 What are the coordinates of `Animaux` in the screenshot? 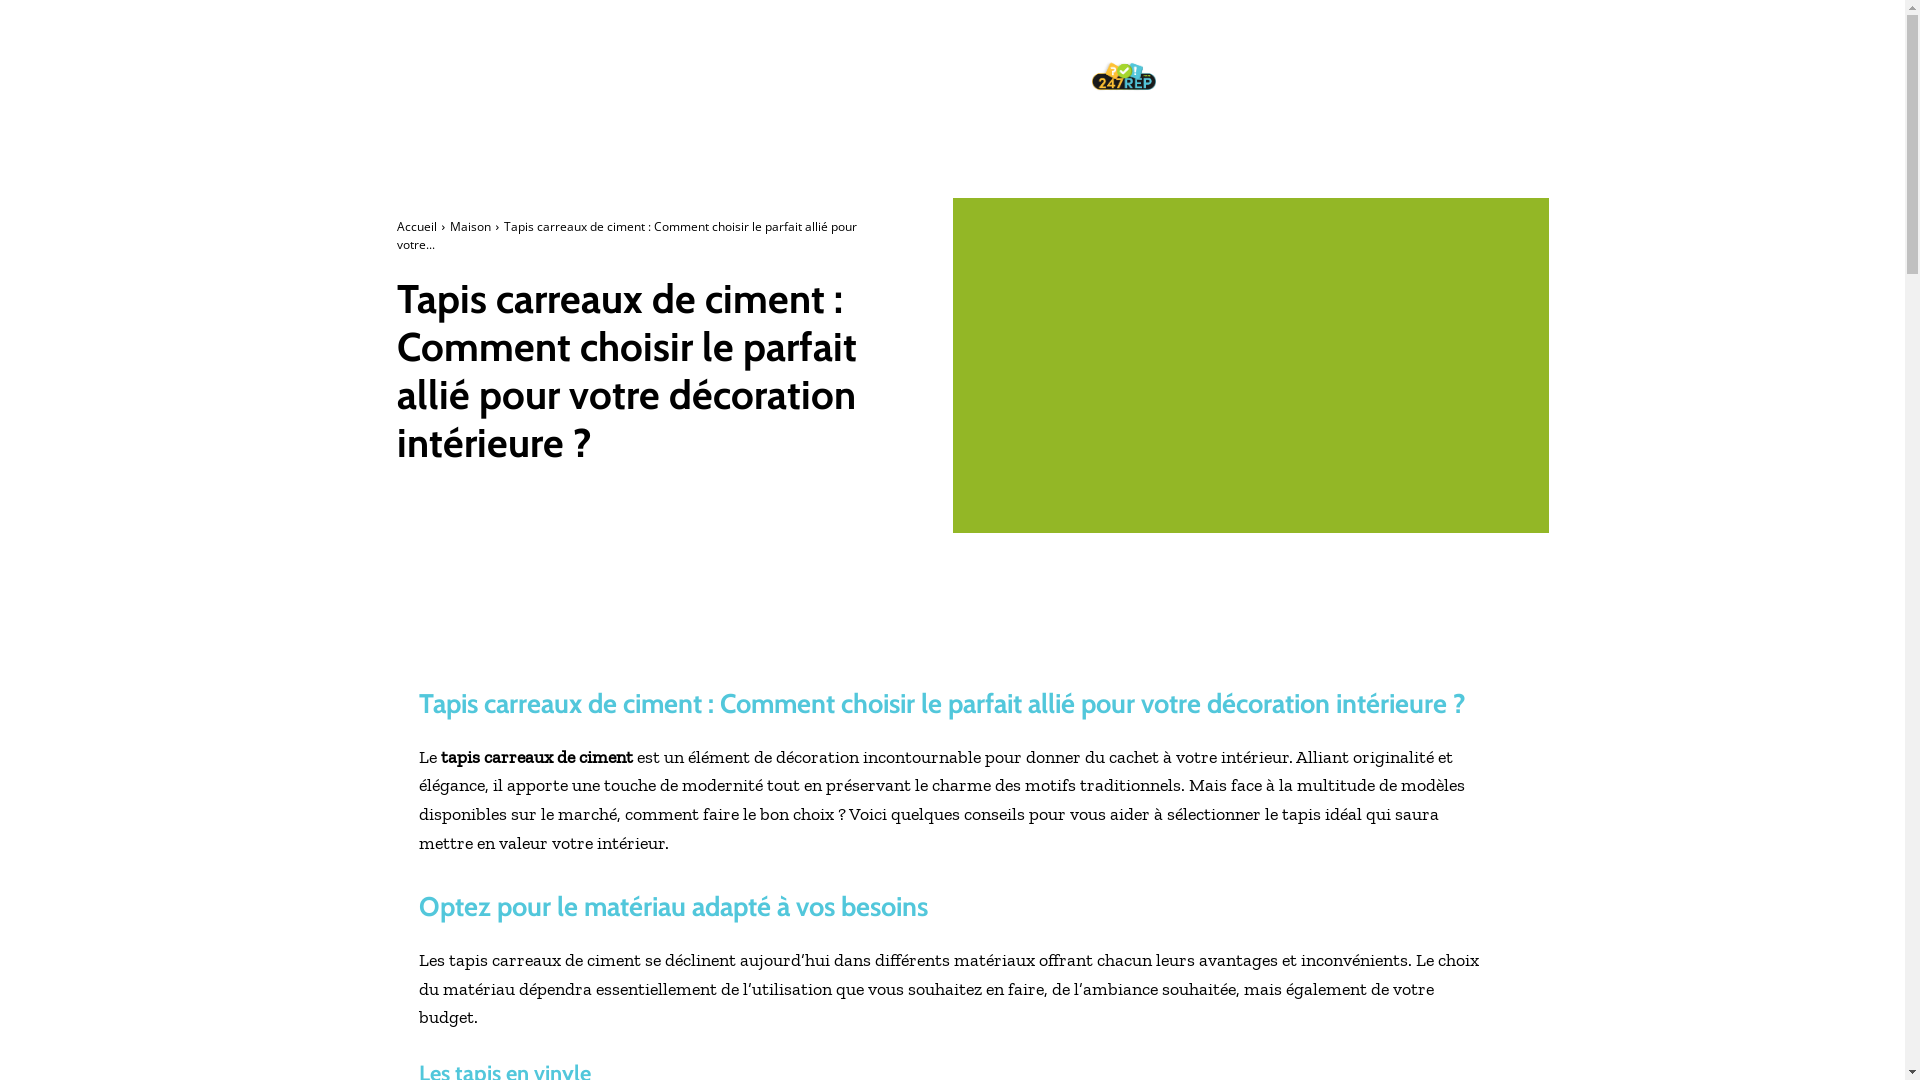 It's located at (1316, 31).